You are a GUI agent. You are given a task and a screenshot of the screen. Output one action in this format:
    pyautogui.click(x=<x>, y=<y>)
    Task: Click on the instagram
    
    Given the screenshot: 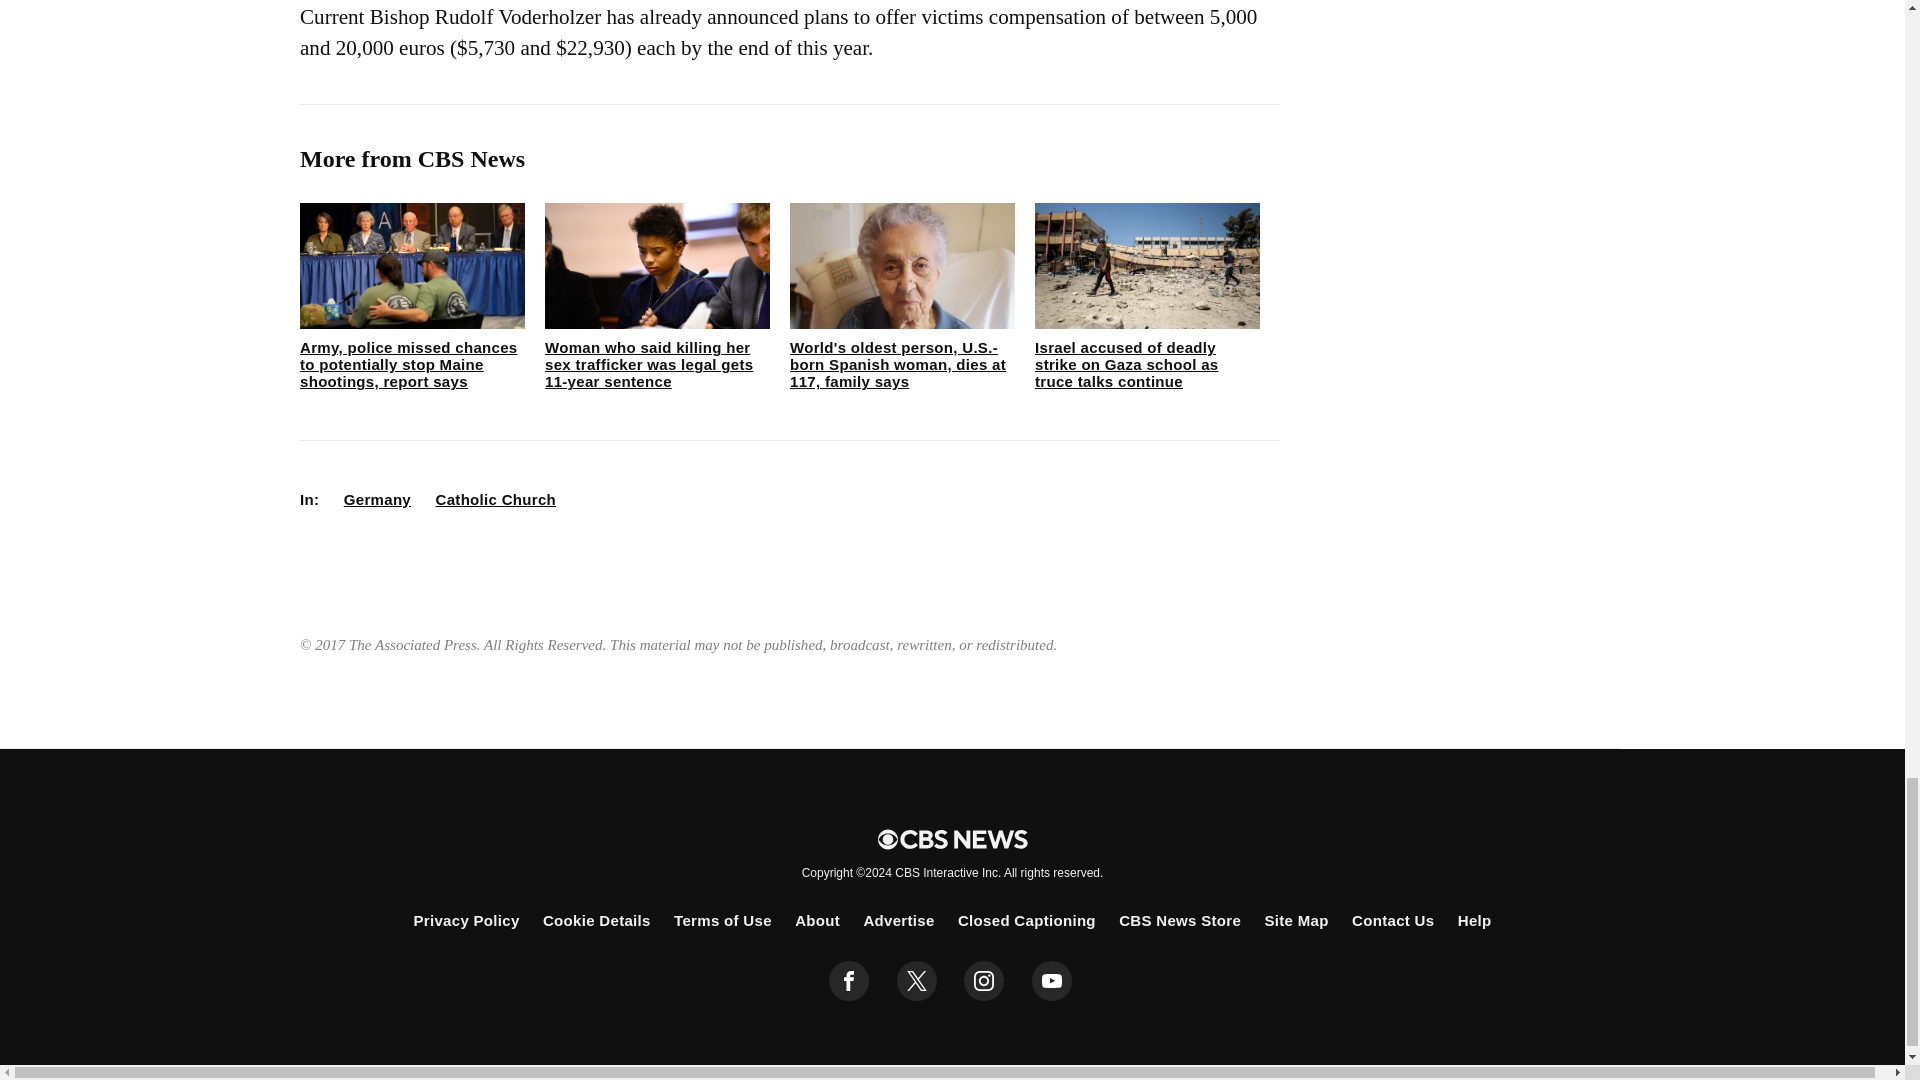 What is the action you would take?
    pyautogui.click(x=984, y=981)
    